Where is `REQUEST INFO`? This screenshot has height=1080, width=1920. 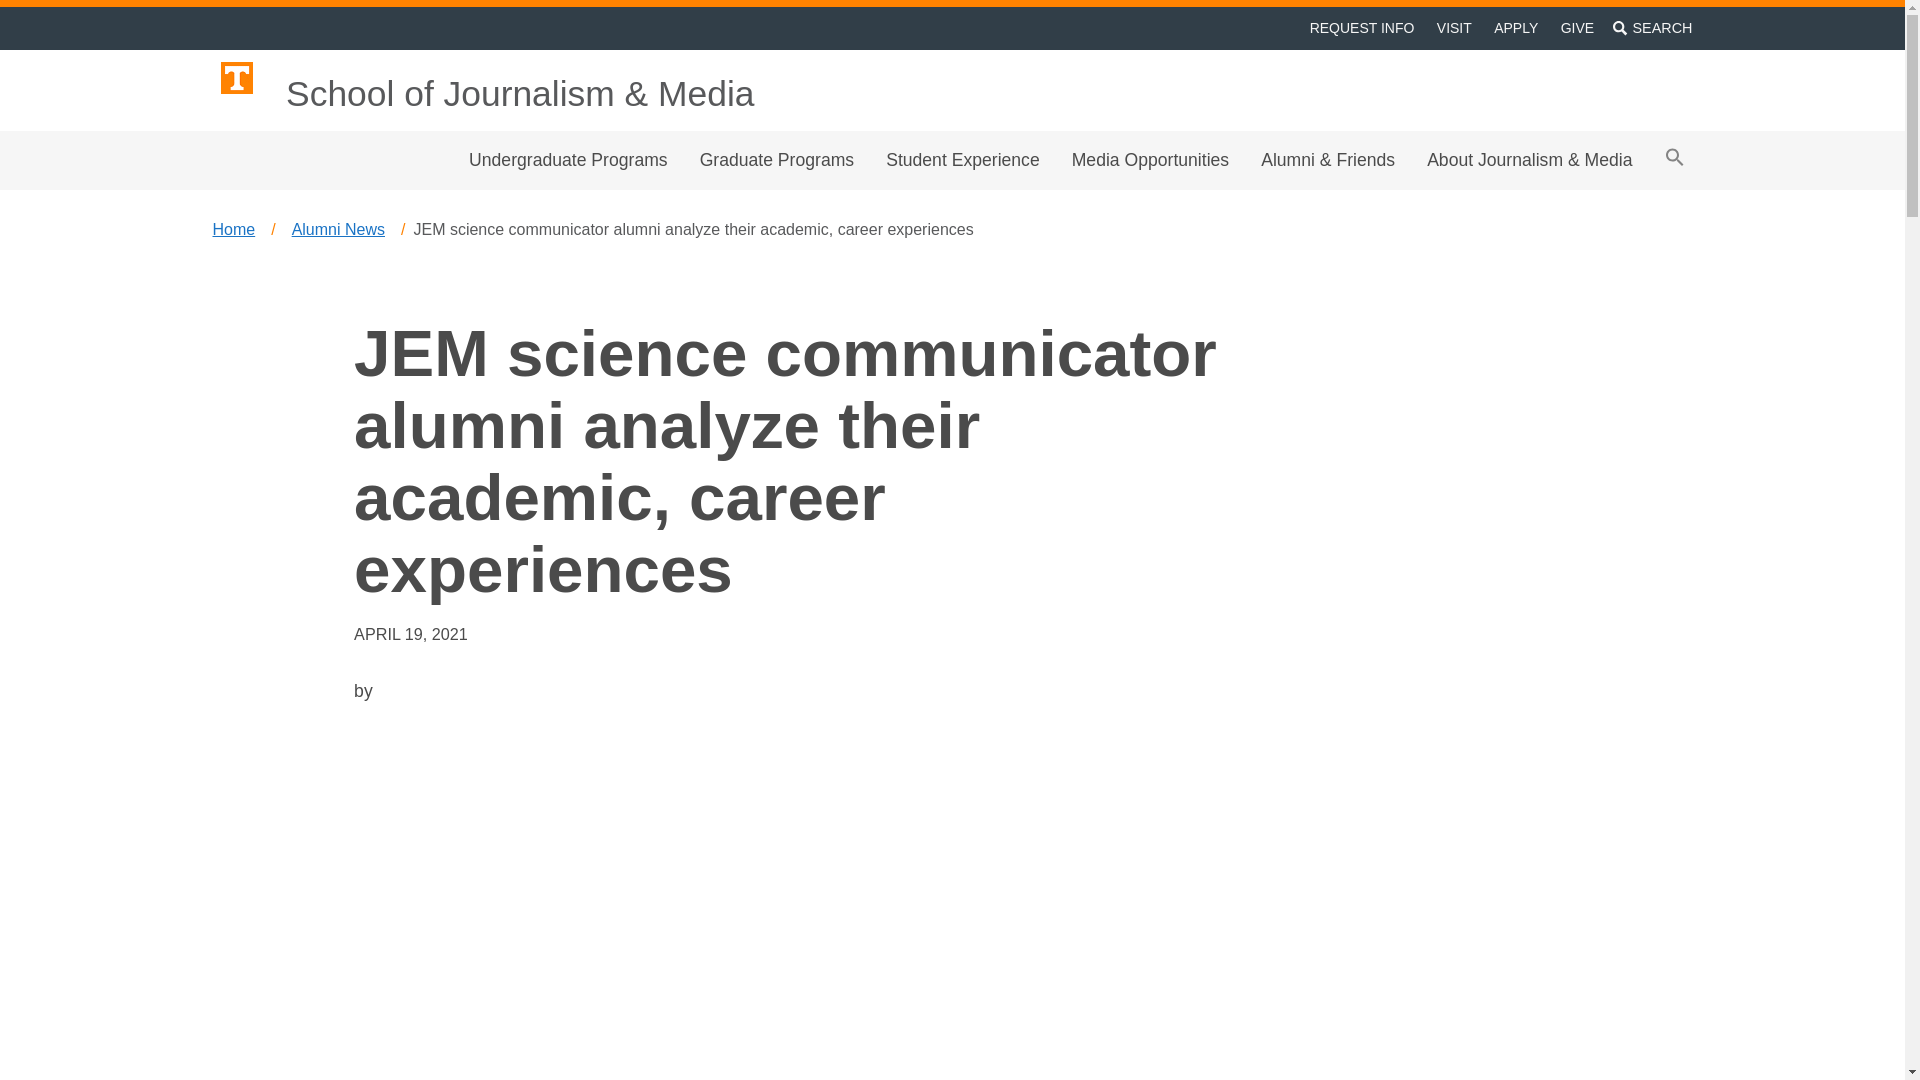
REQUEST INFO is located at coordinates (1360, 28).